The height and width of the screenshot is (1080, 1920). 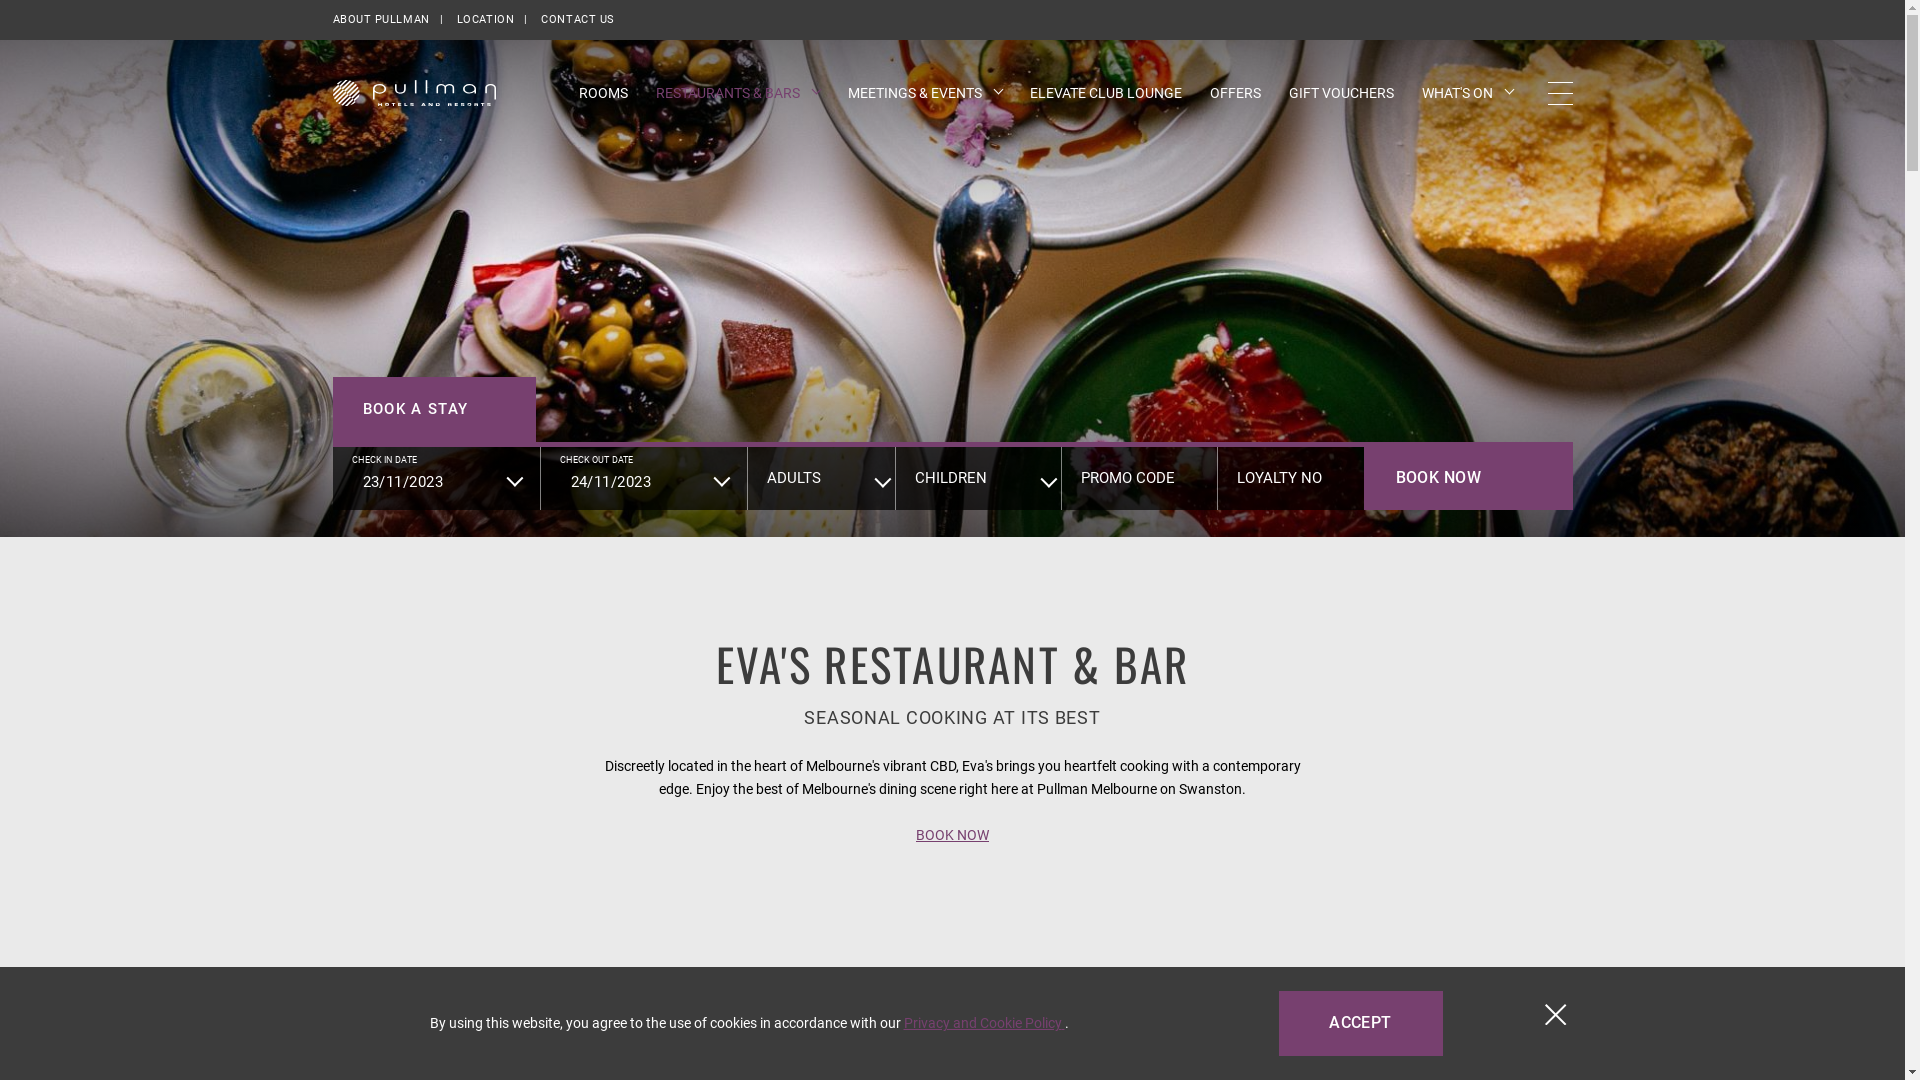 I want to click on BOOK NOW, so click(x=1468, y=478).